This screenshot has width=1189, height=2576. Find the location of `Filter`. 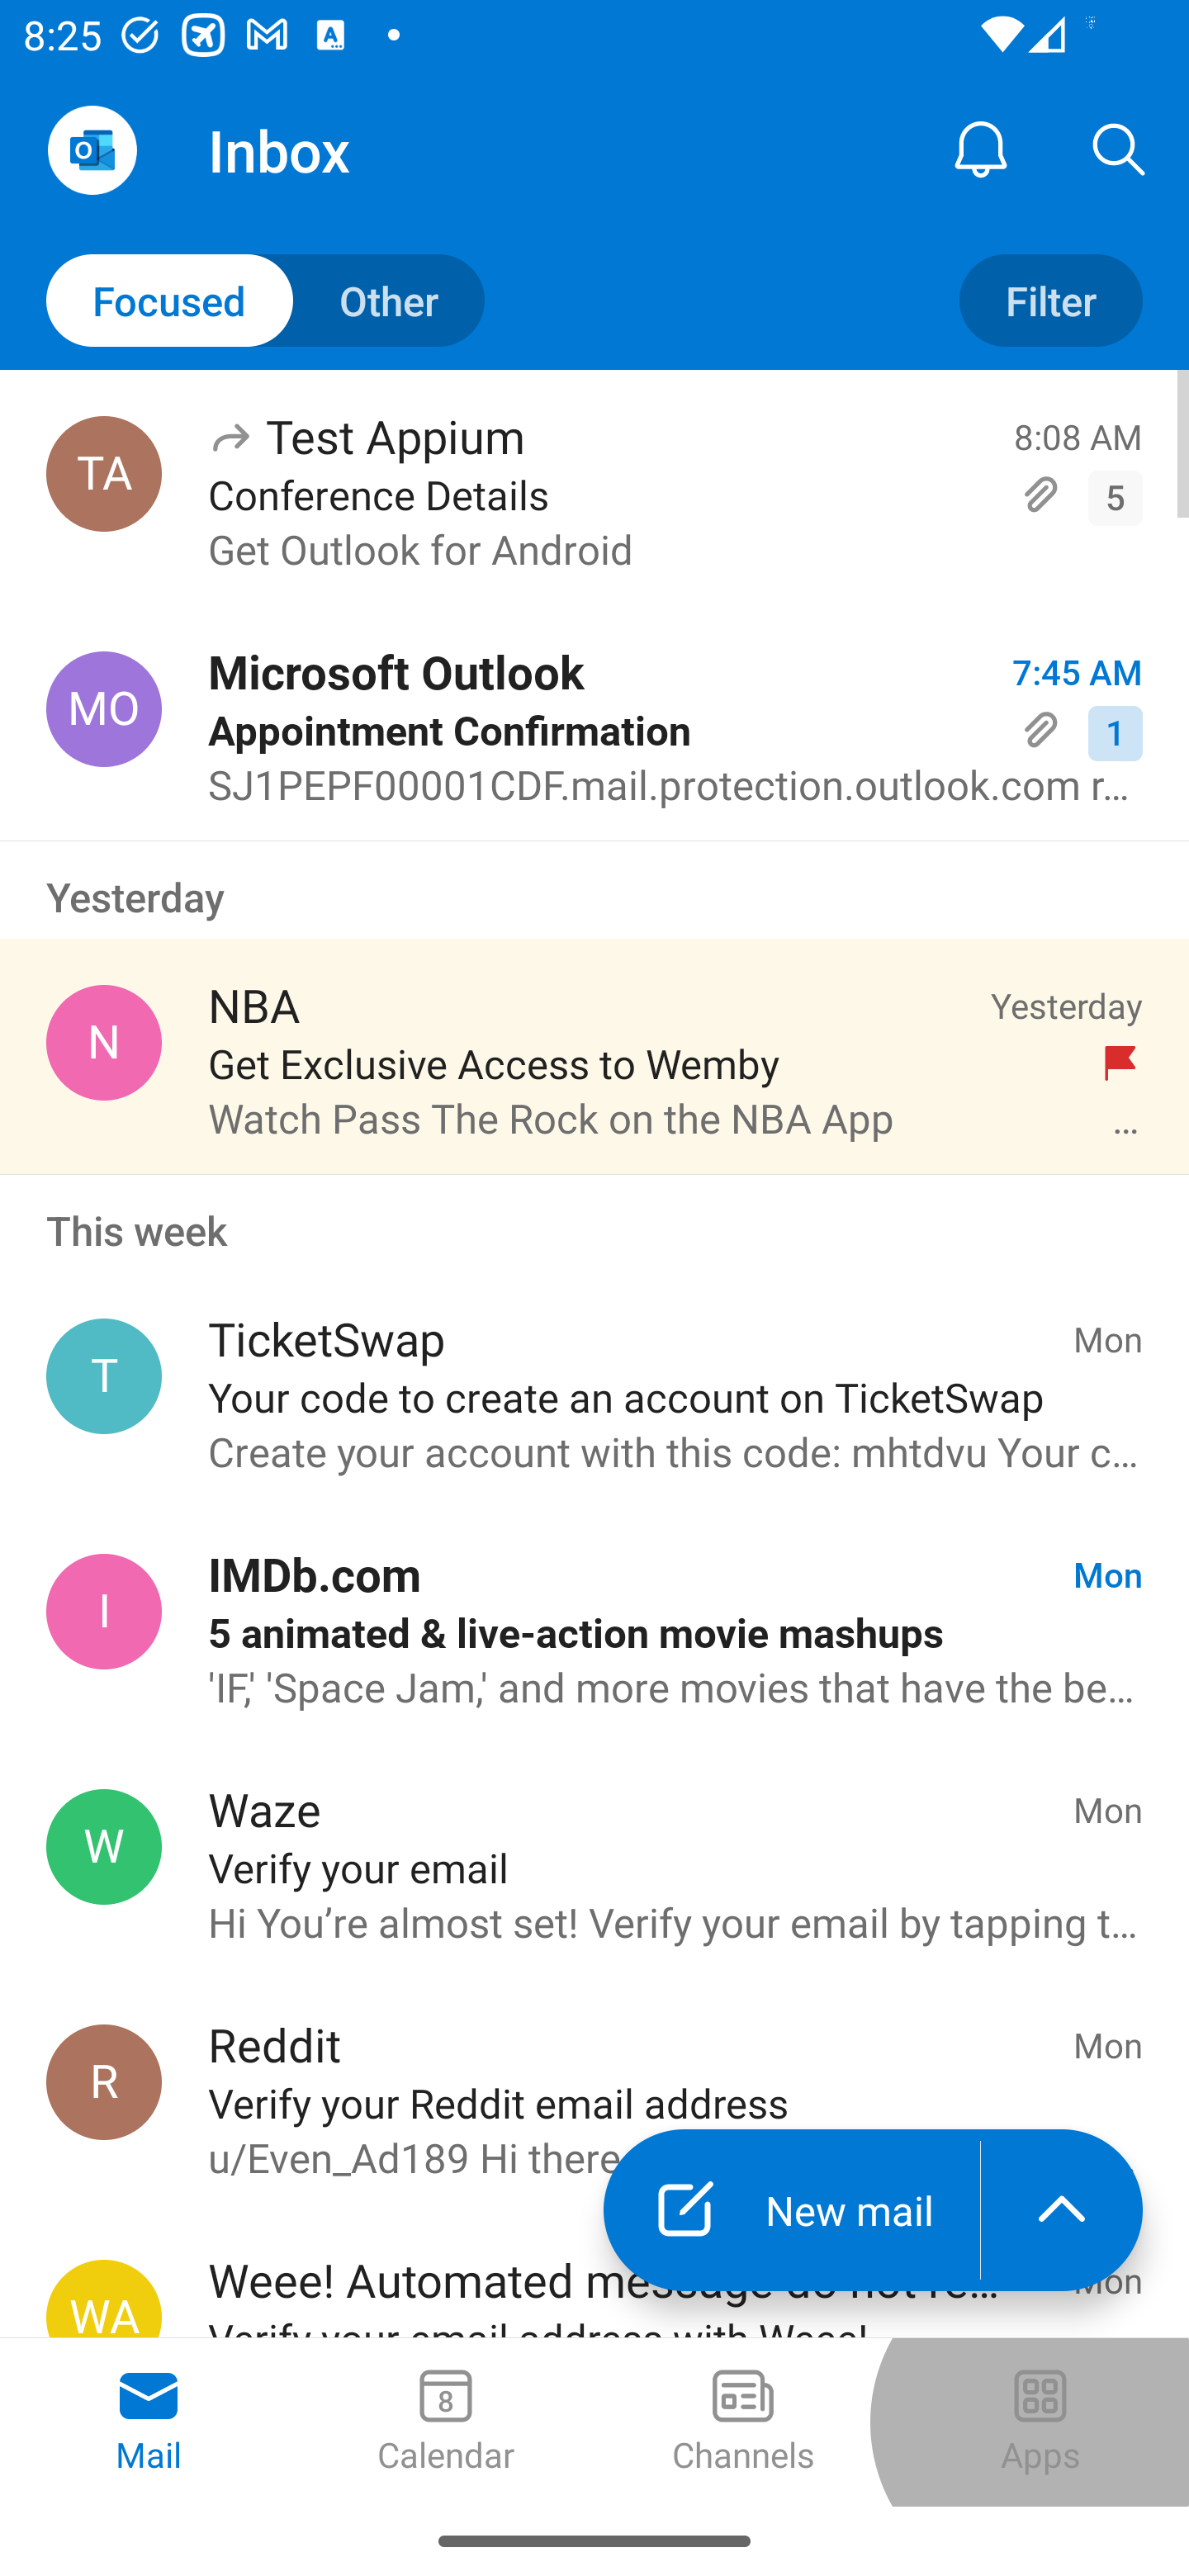

Filter is located at coordinates (1050, 301).